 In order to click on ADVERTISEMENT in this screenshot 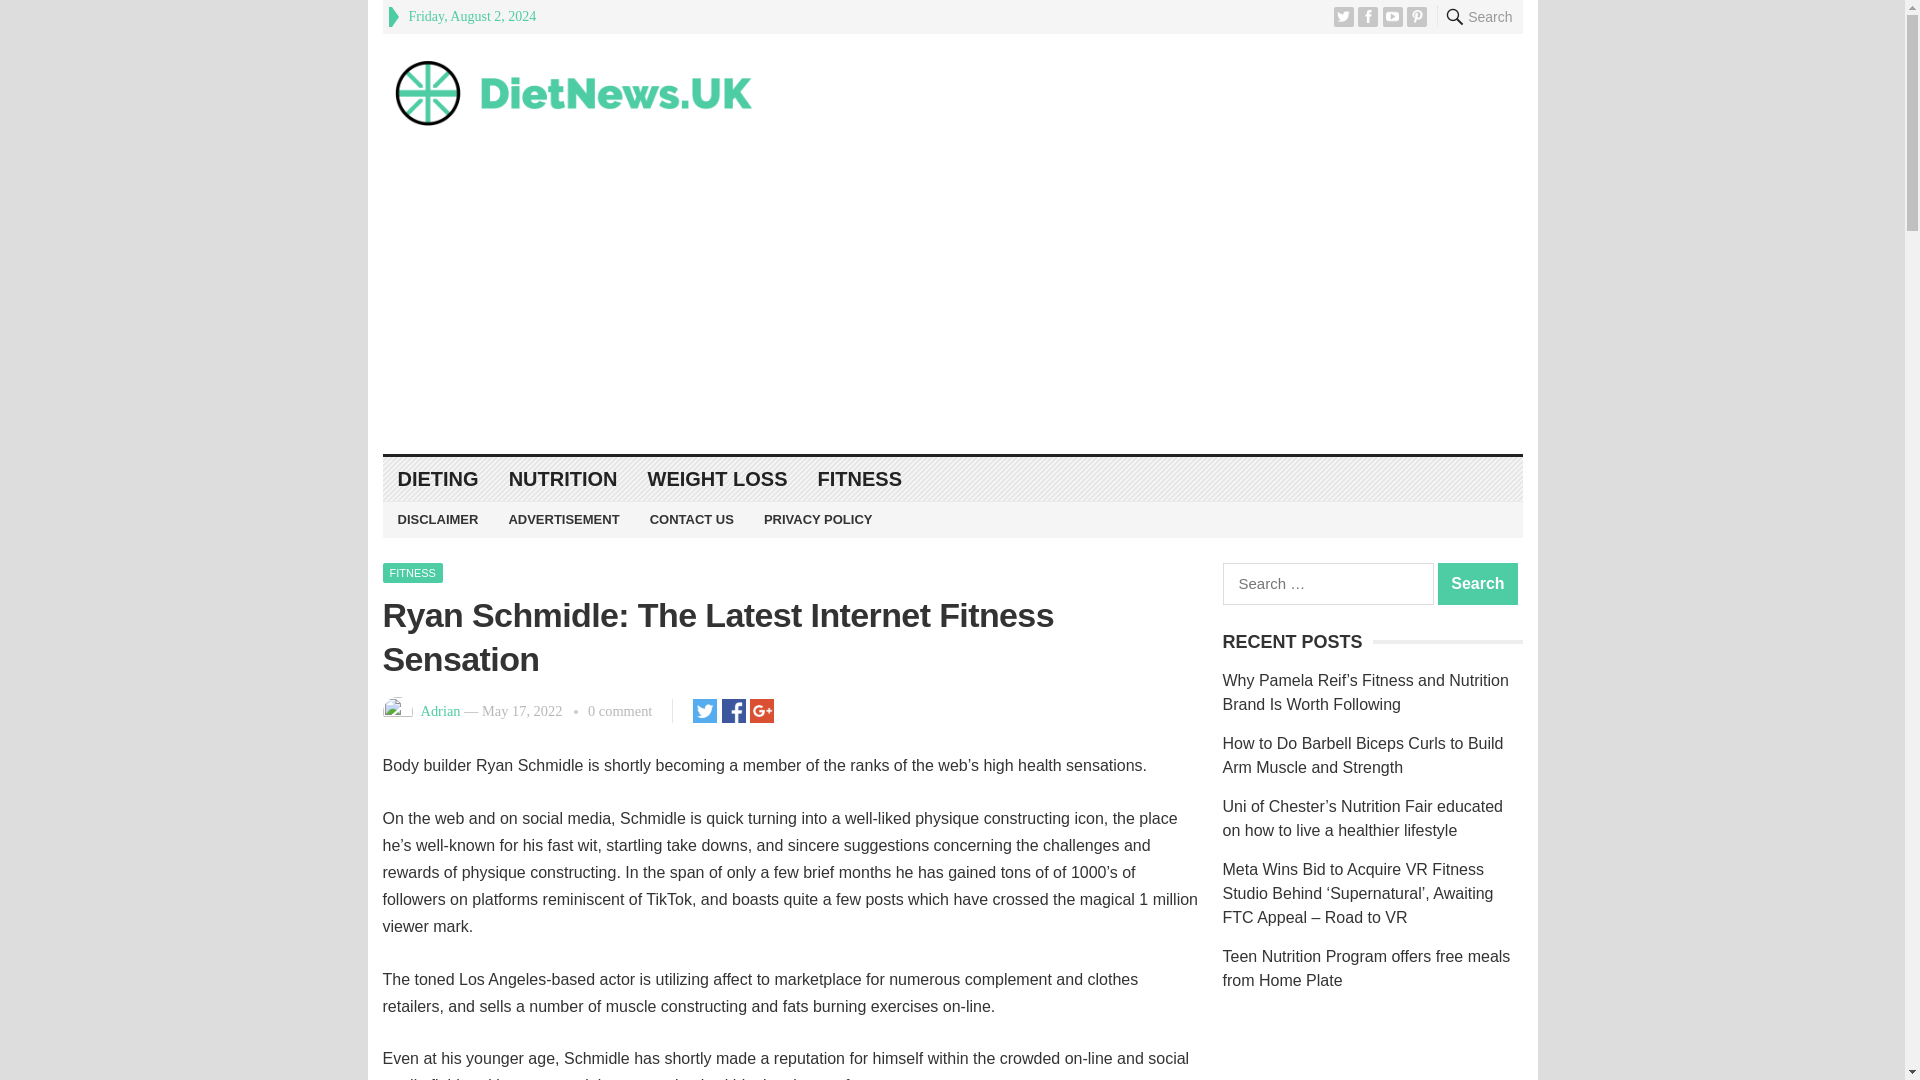, I will do `click(563, 520)`.